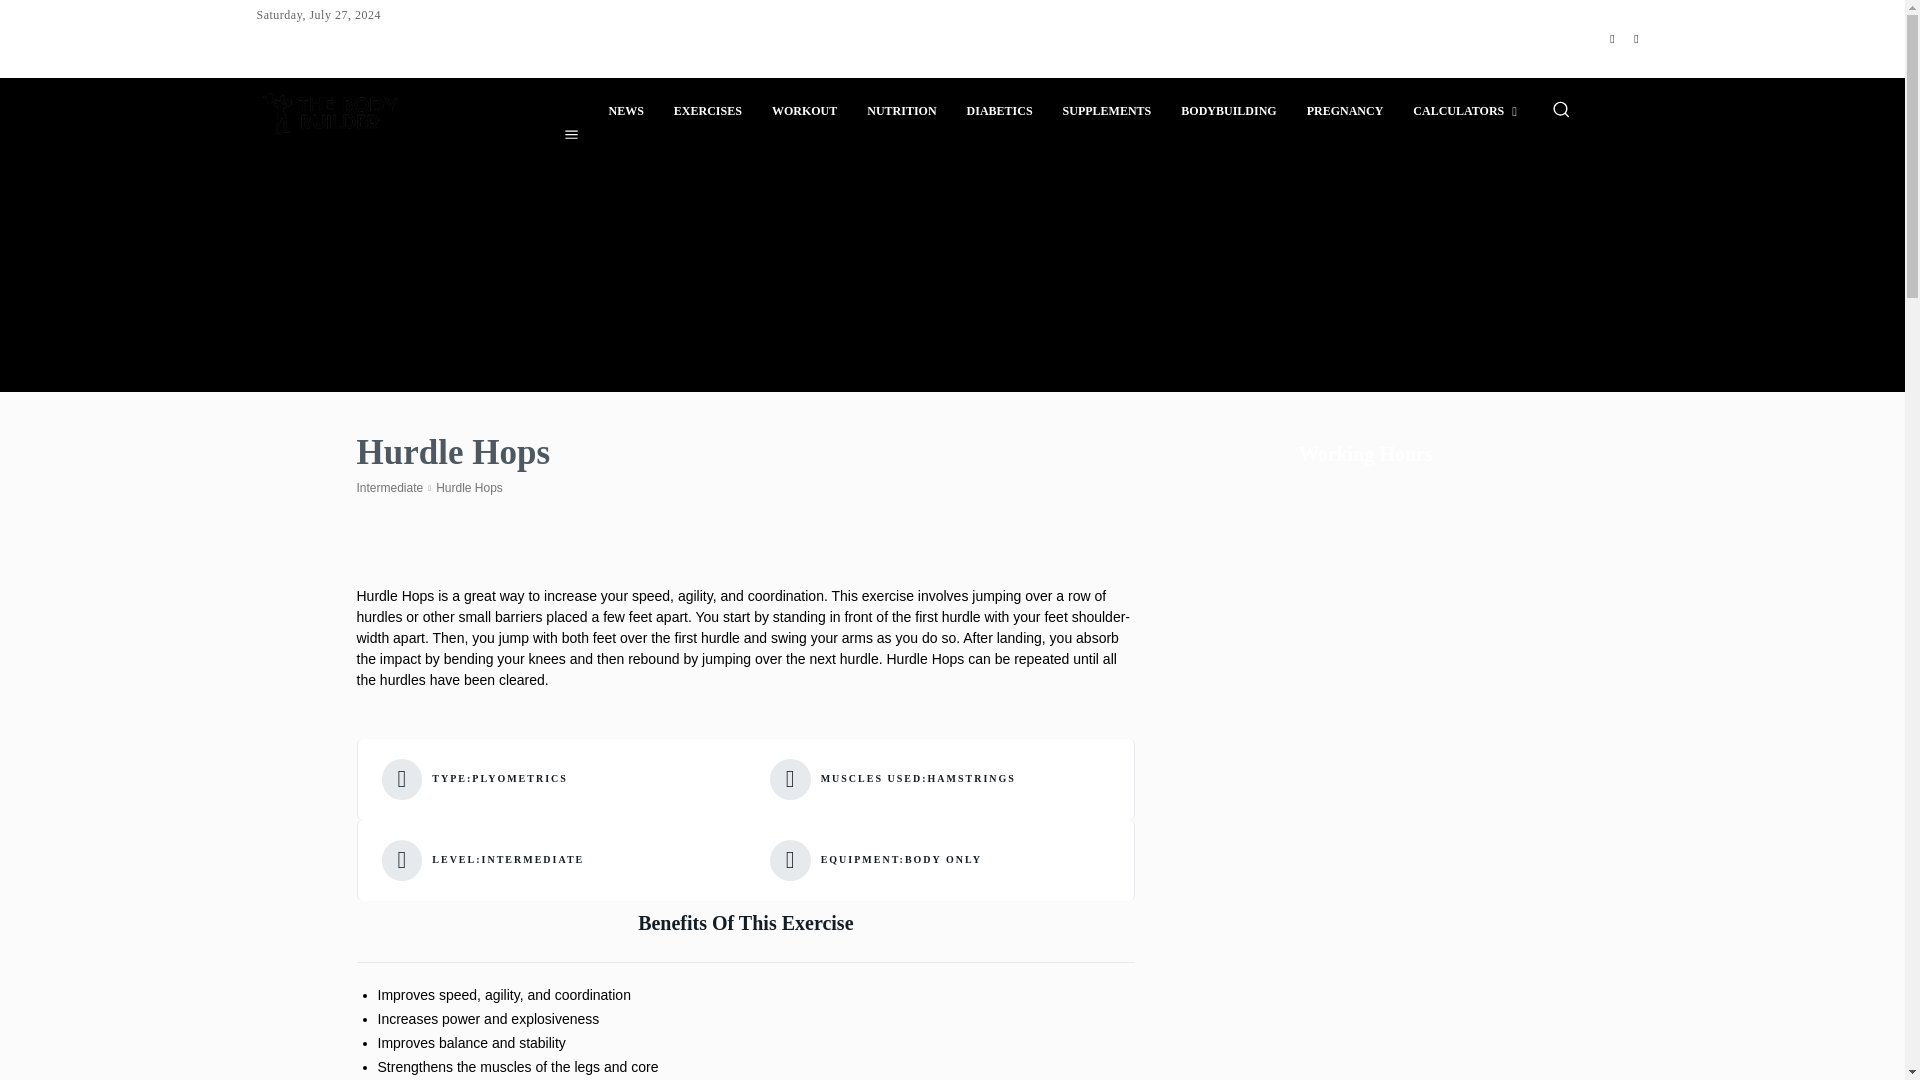 The image size is (1920, 1080). I want to click on EXERCISES, so click(707, 111).